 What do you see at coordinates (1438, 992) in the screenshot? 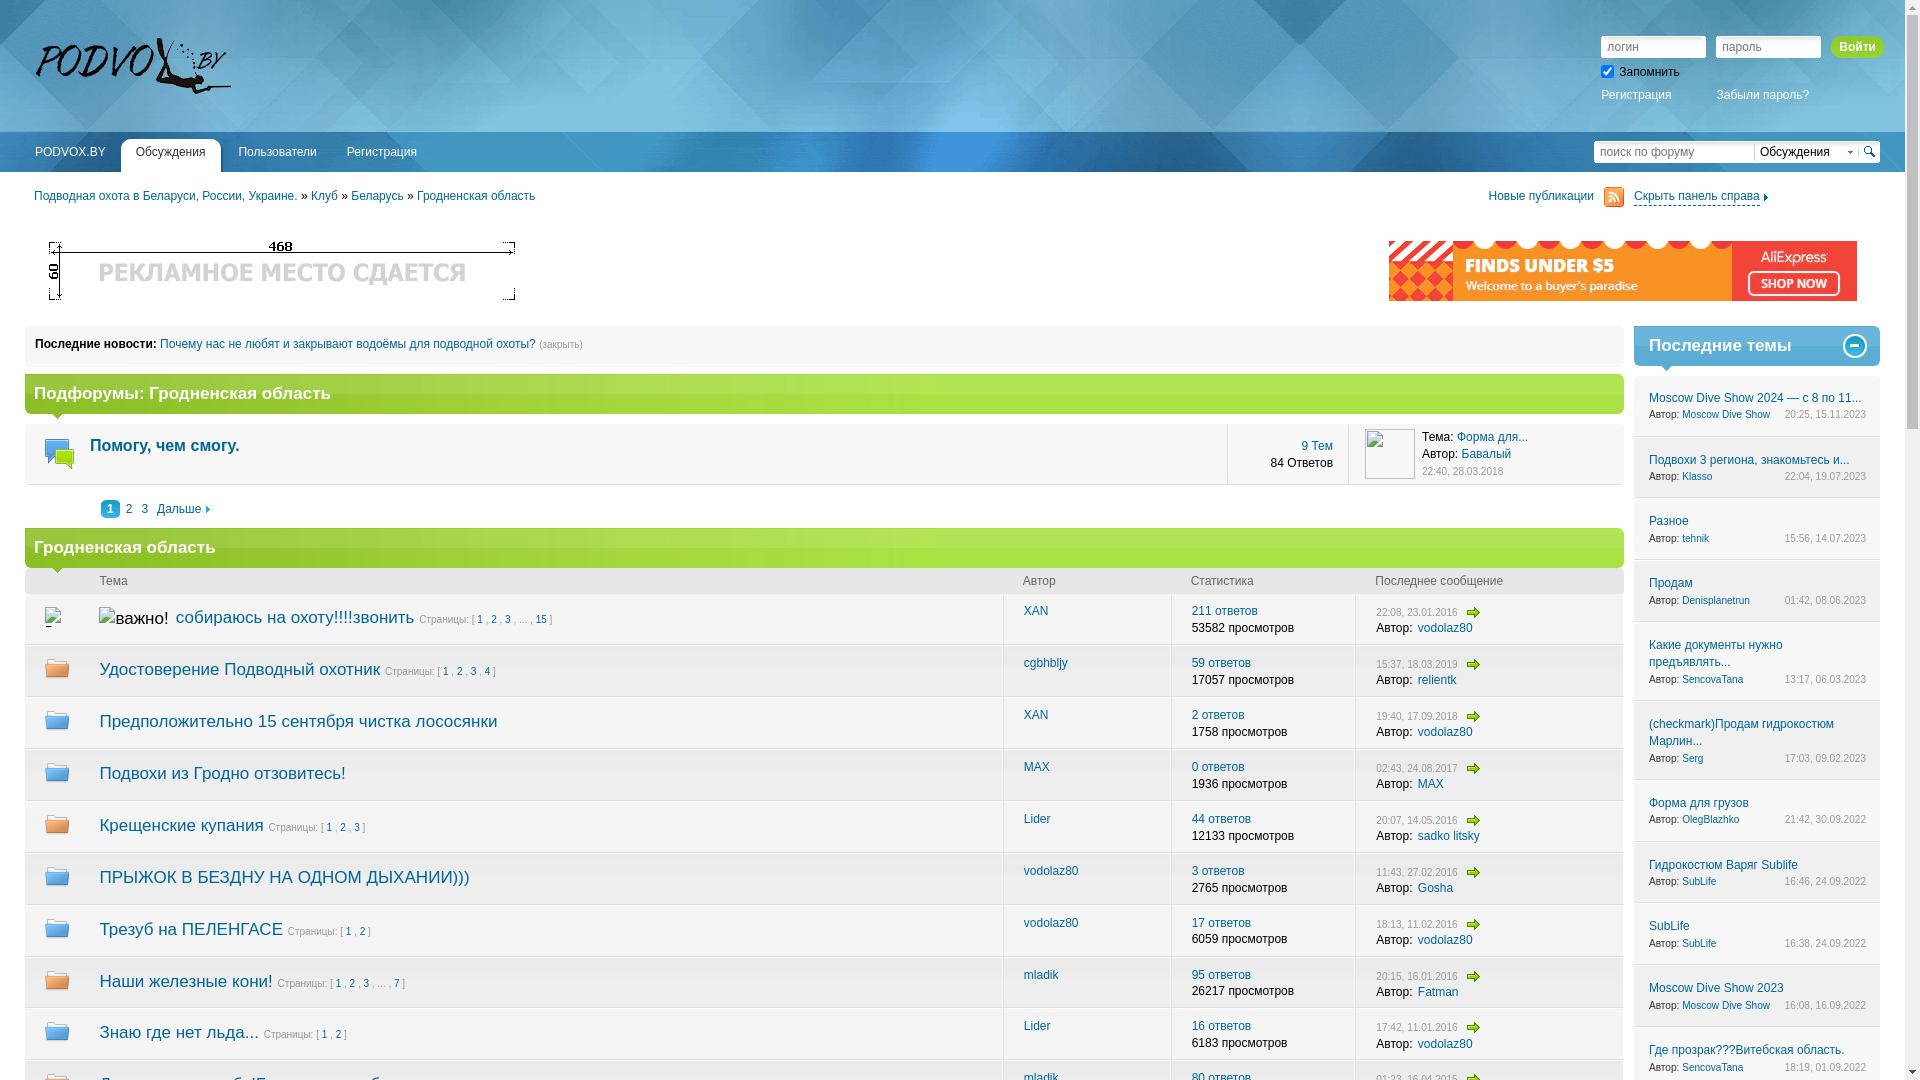
I see `Fatman` at bounding box center [1438, 992].